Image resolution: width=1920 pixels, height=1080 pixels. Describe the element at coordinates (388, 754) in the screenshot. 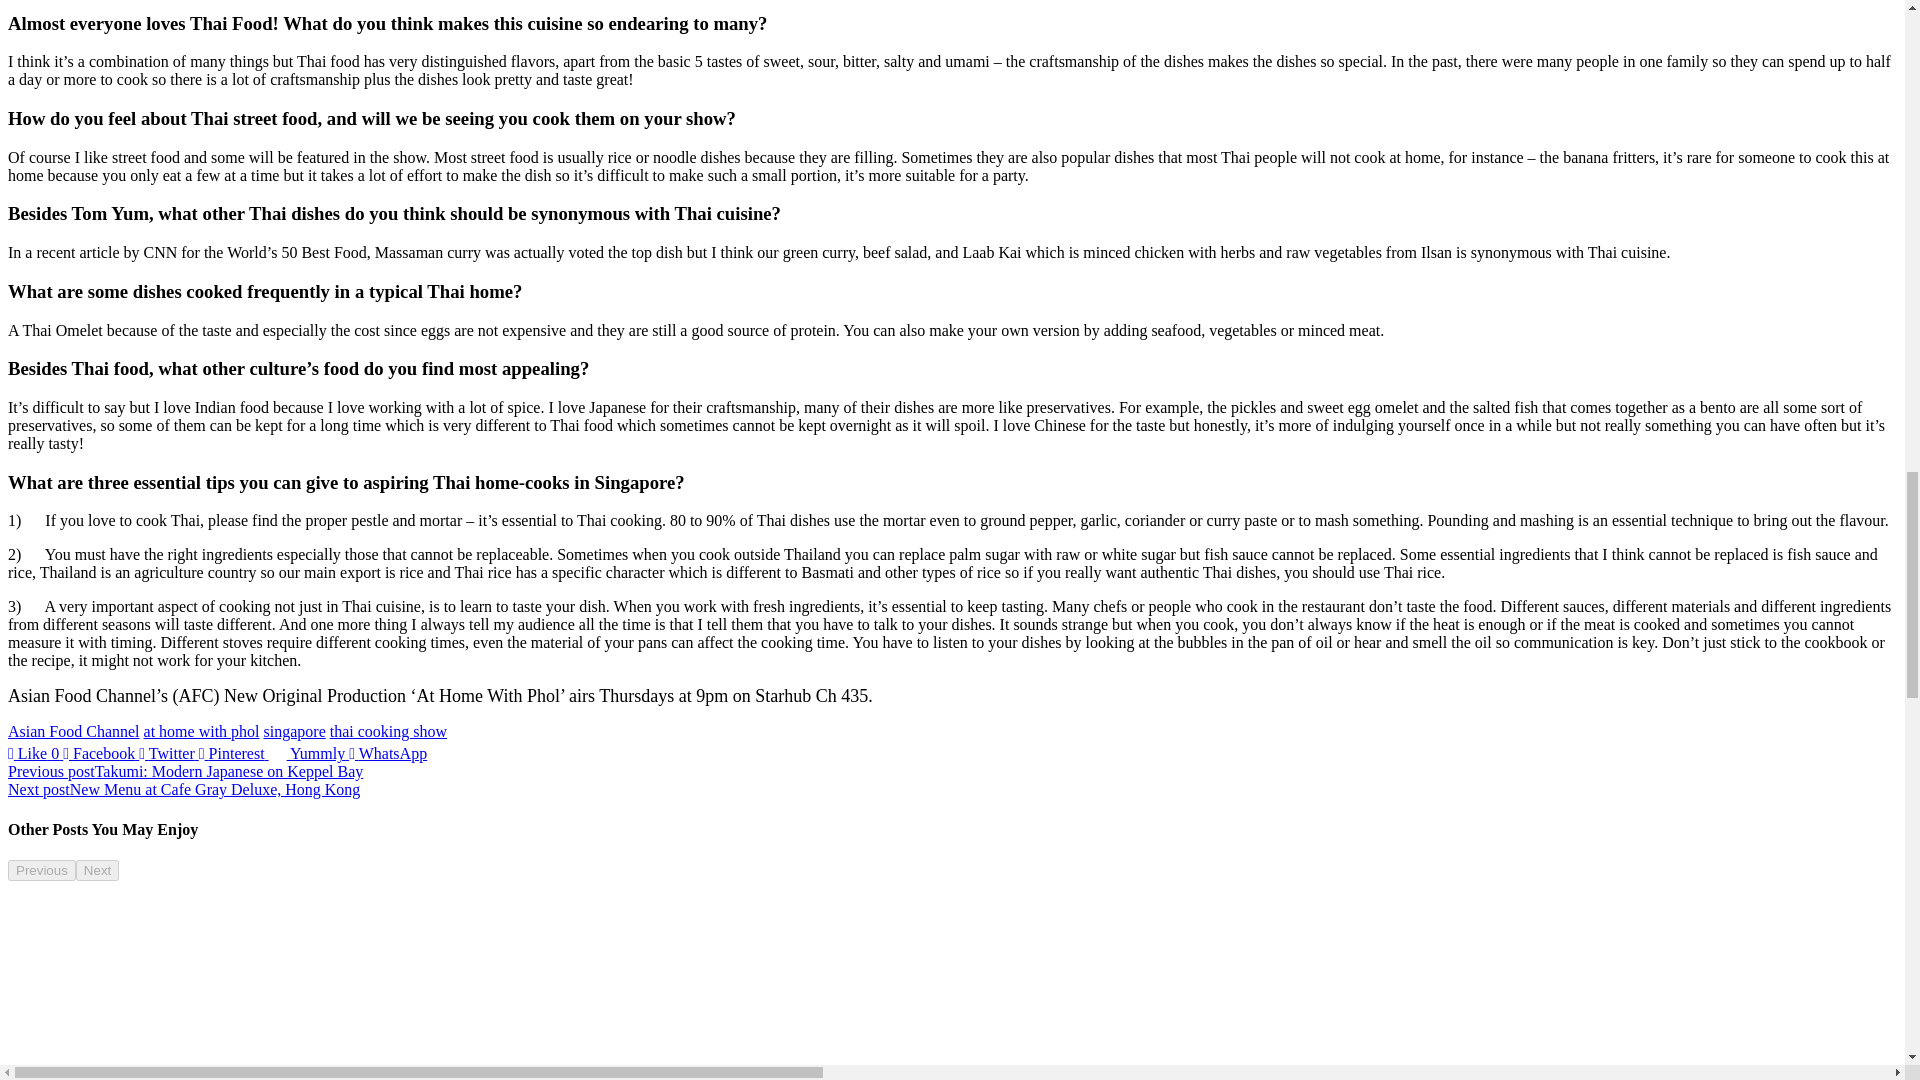

I see `WhatsApp` at that location.